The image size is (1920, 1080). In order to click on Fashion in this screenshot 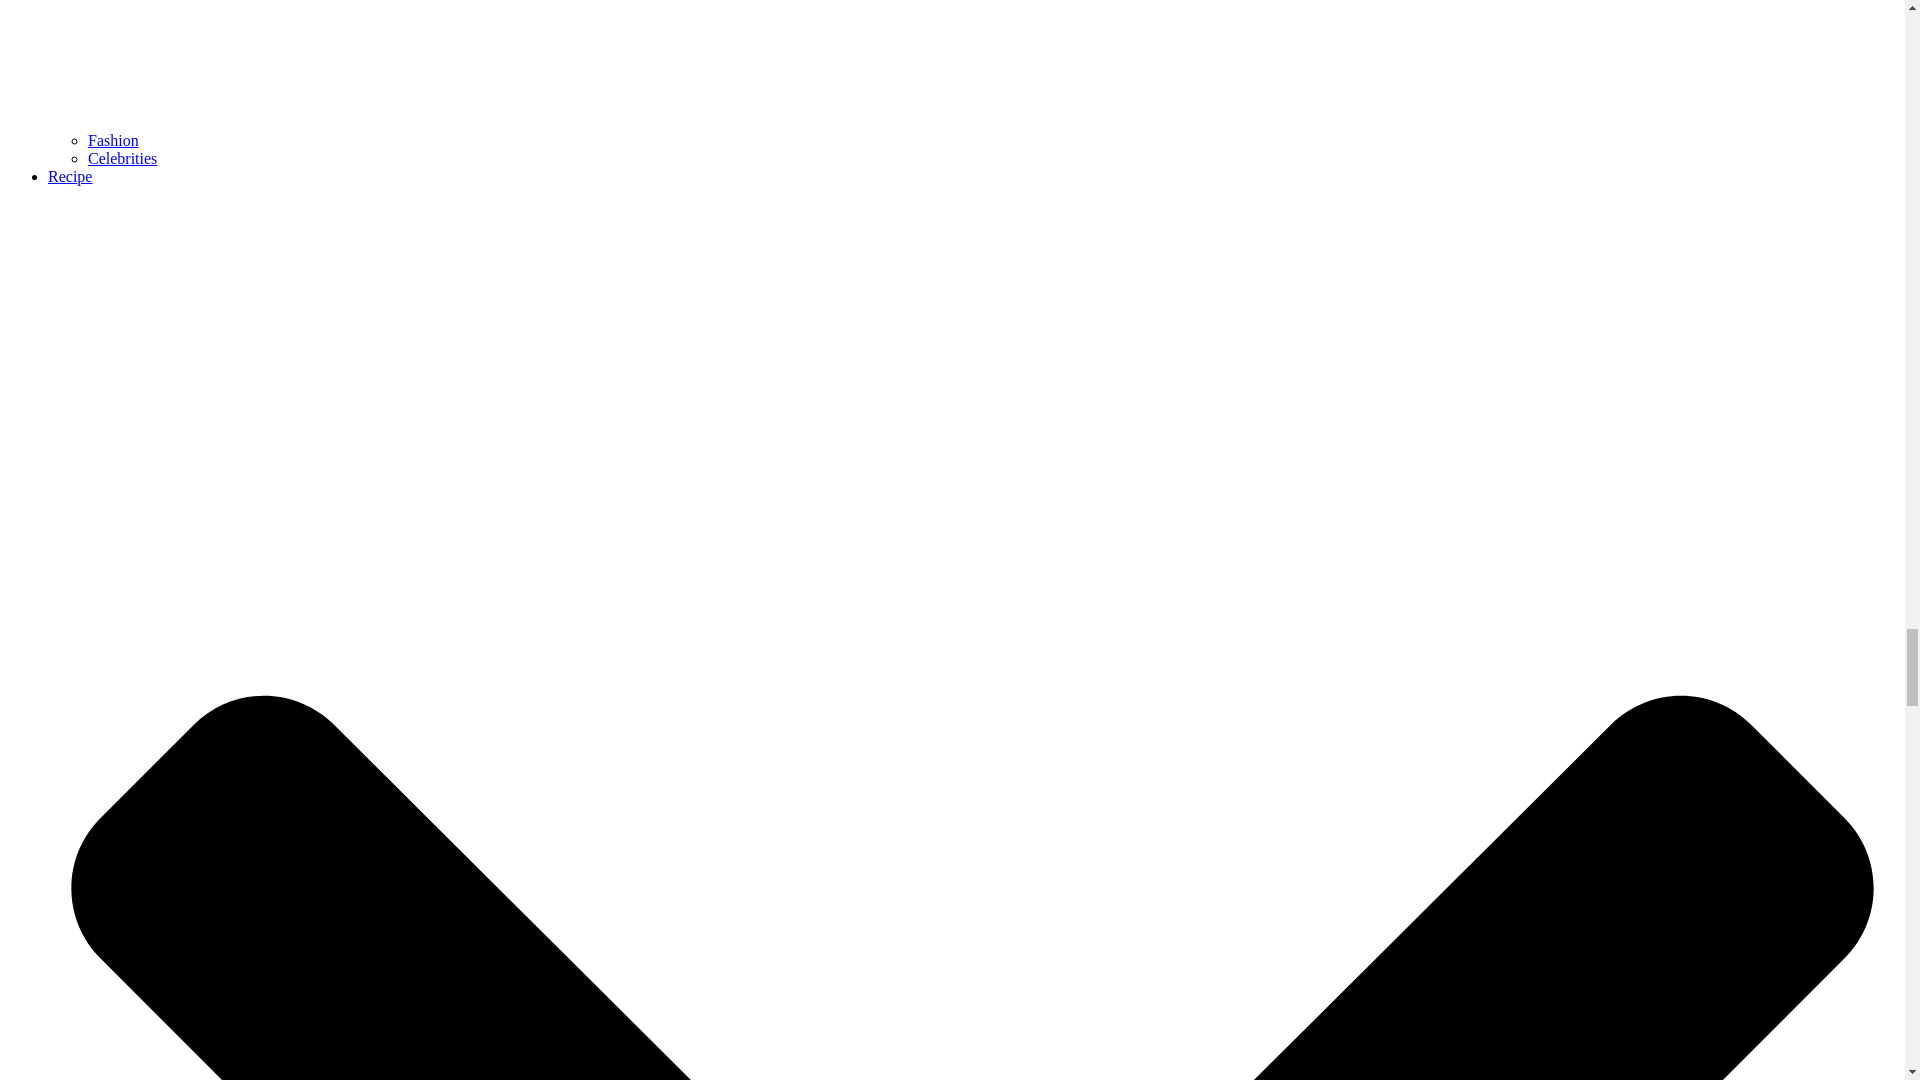, I will do `click(113, 140)`.